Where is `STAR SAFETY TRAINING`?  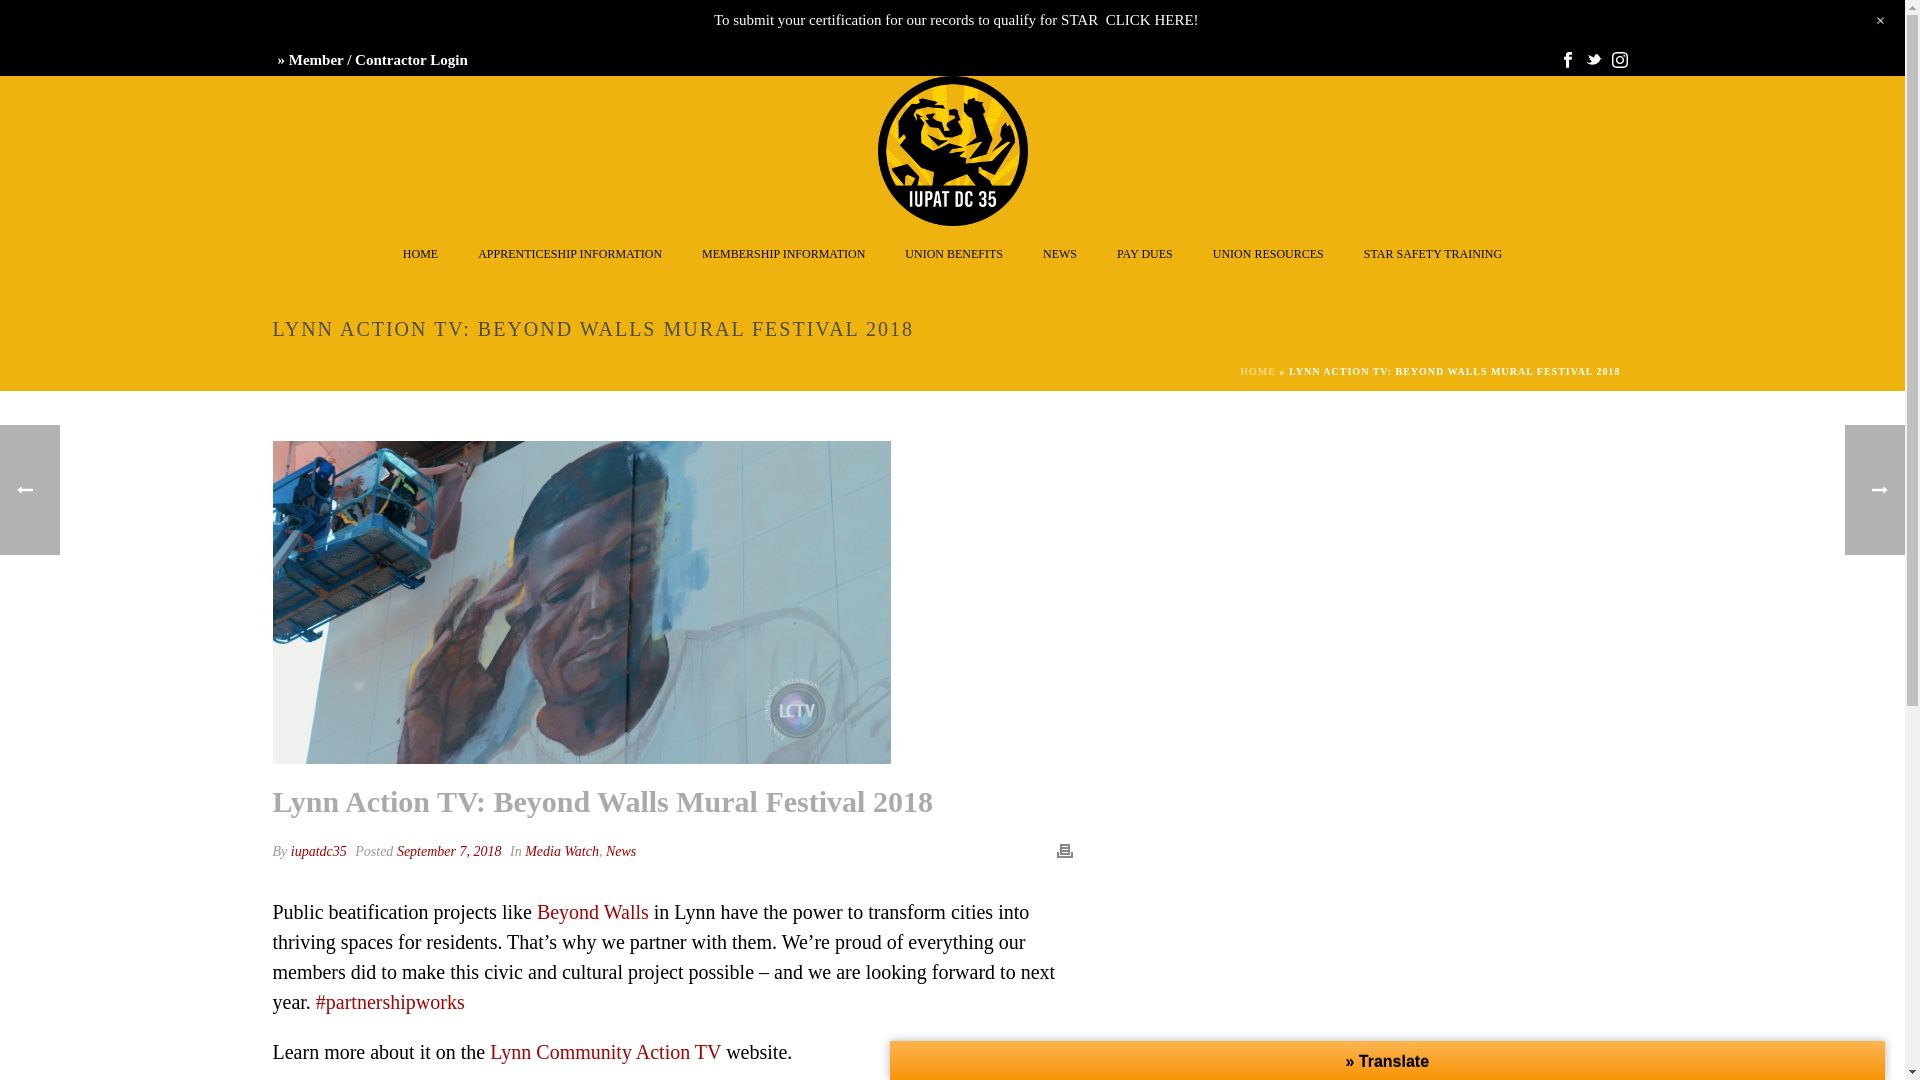
STAR SAFETY TRAINING is located at coordinates (1433, 252).